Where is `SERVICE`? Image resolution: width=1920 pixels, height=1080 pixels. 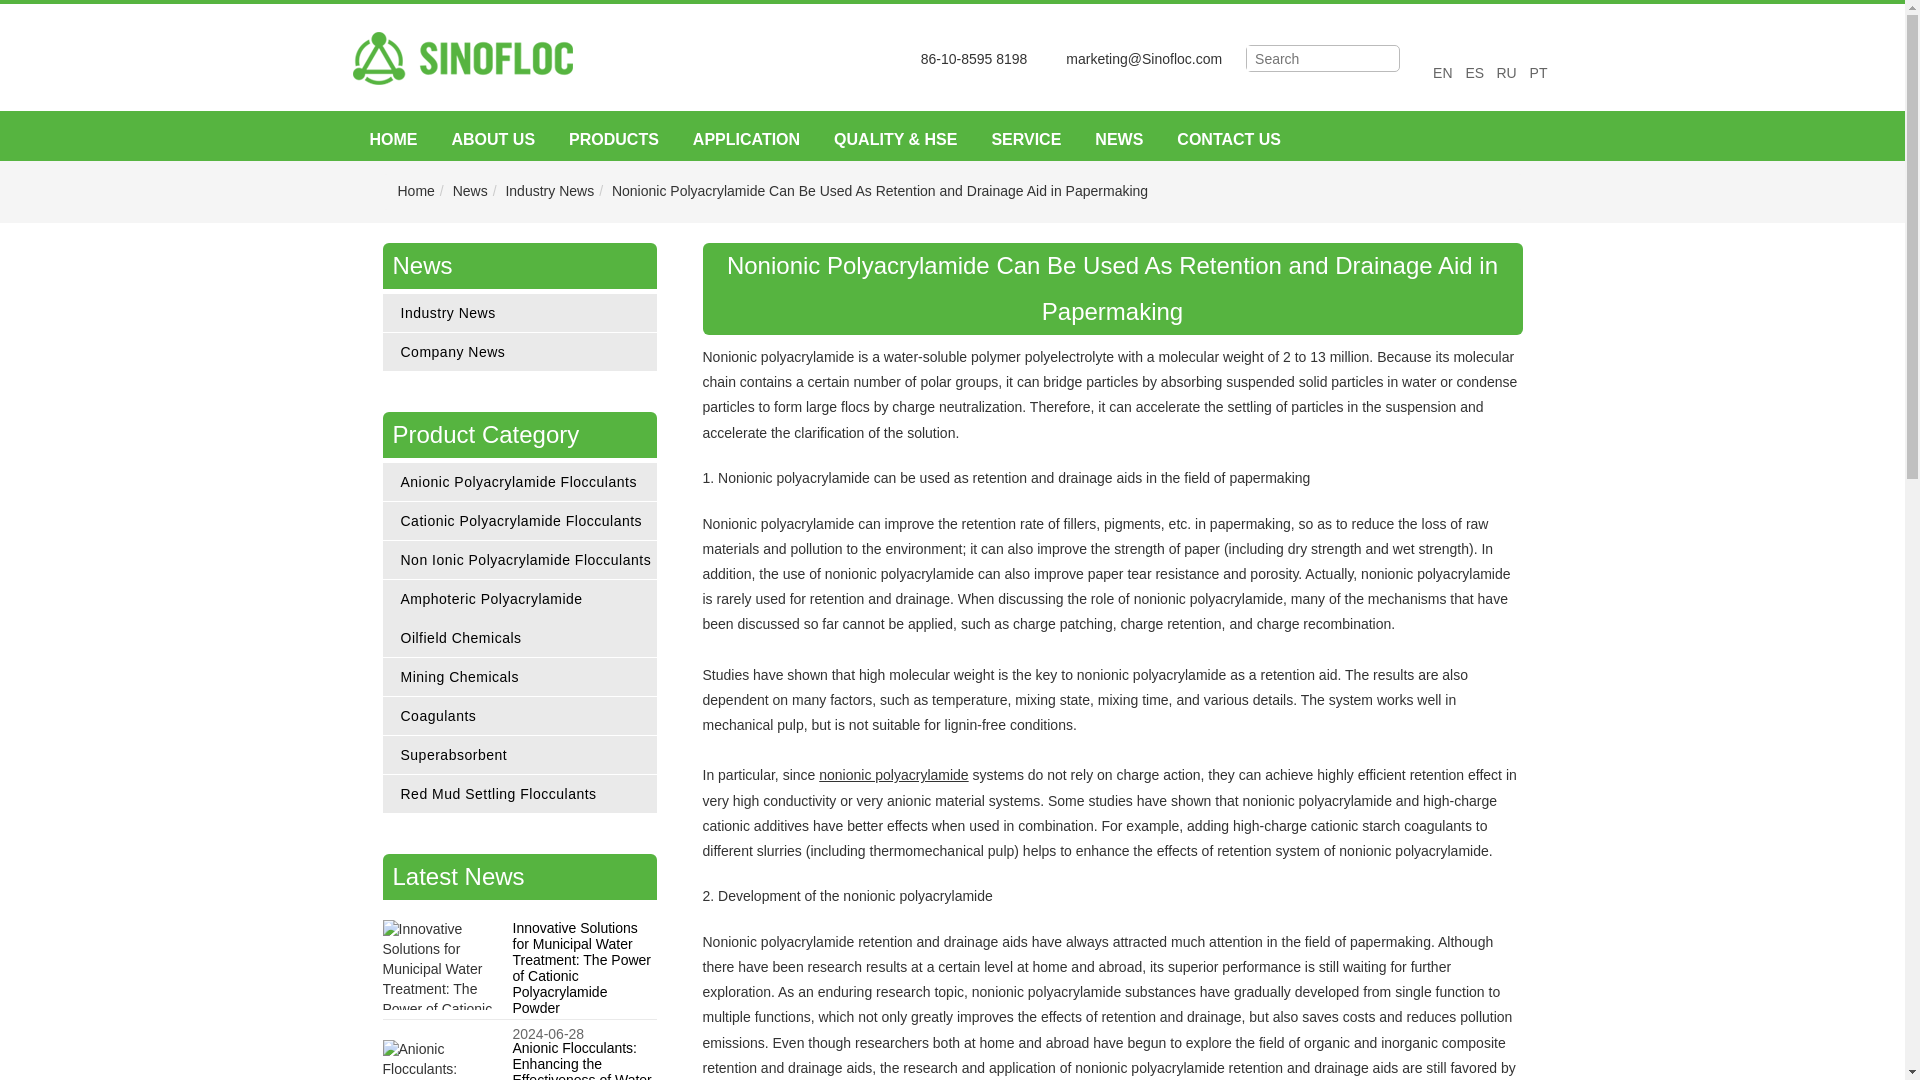 SERVICE is located at coordinates (1025, 140).